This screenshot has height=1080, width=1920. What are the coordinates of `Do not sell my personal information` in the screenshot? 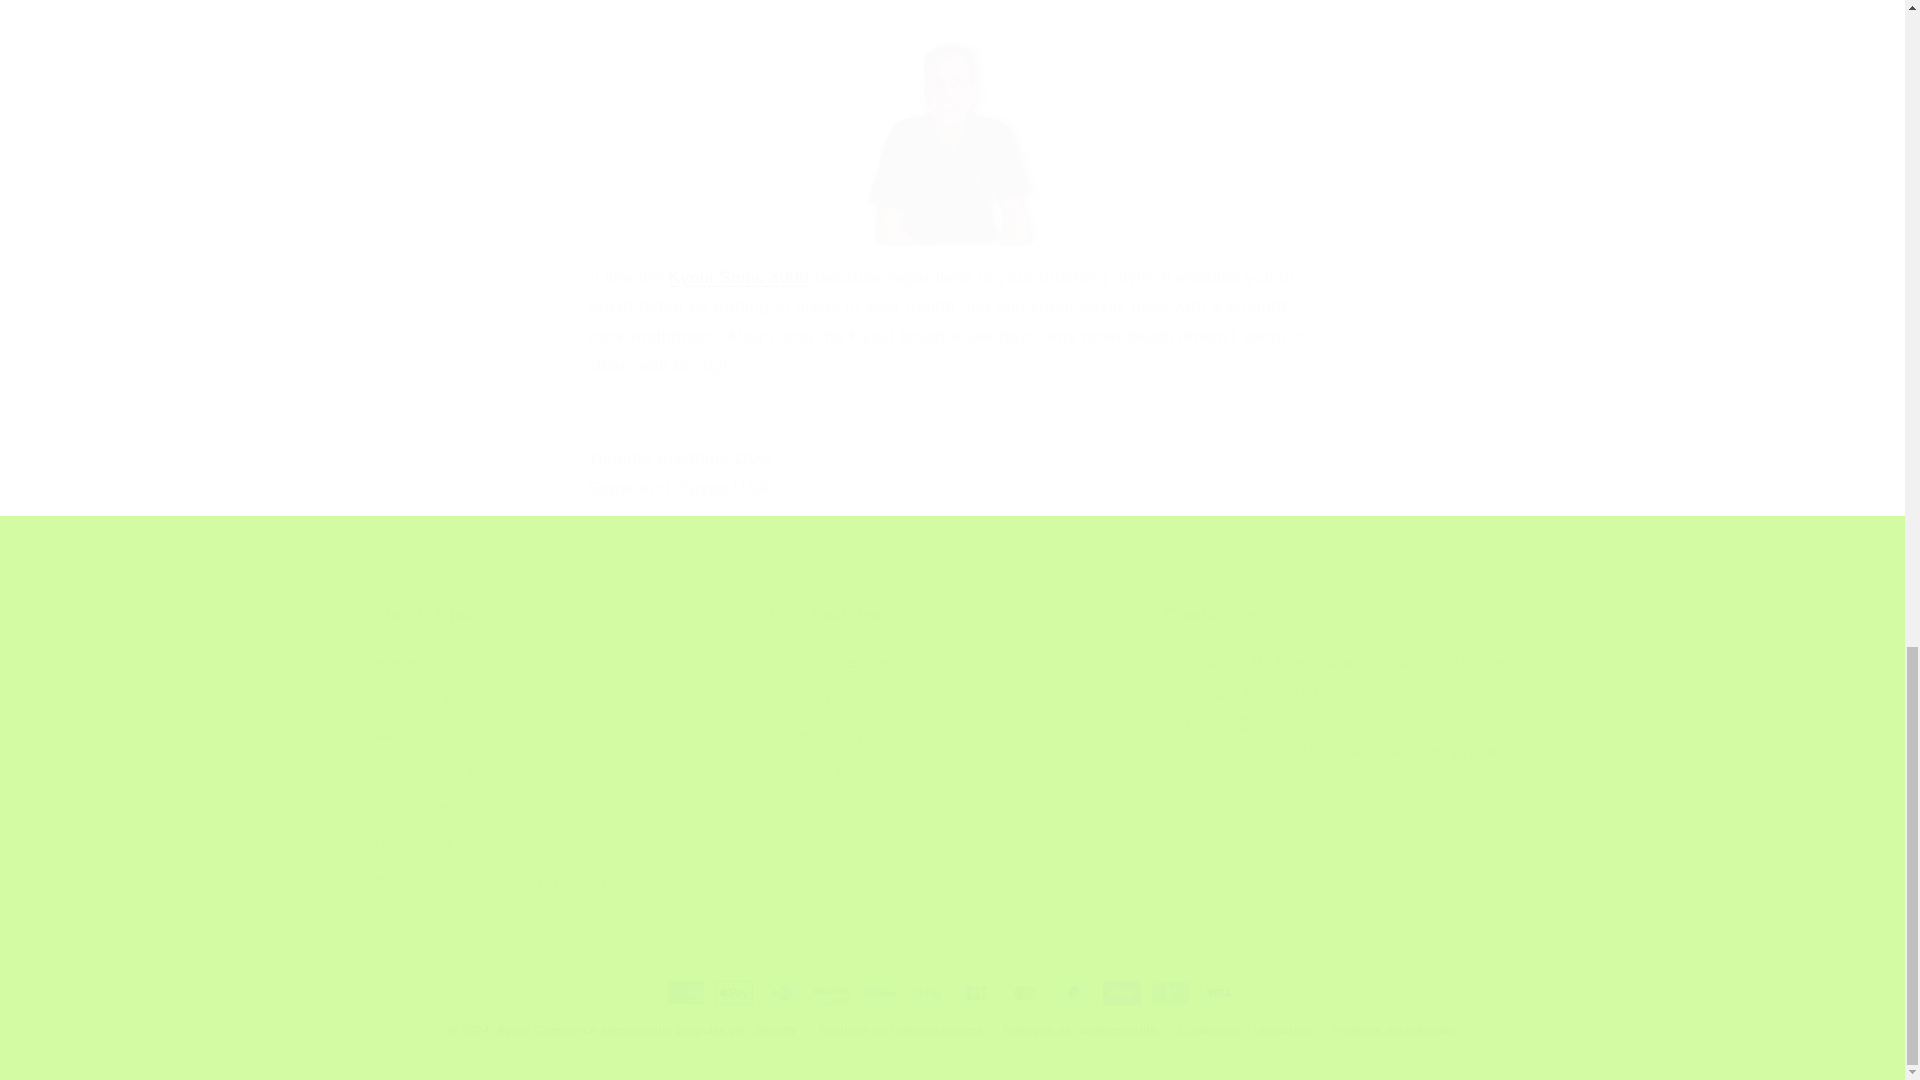 It's located at (500, 846).